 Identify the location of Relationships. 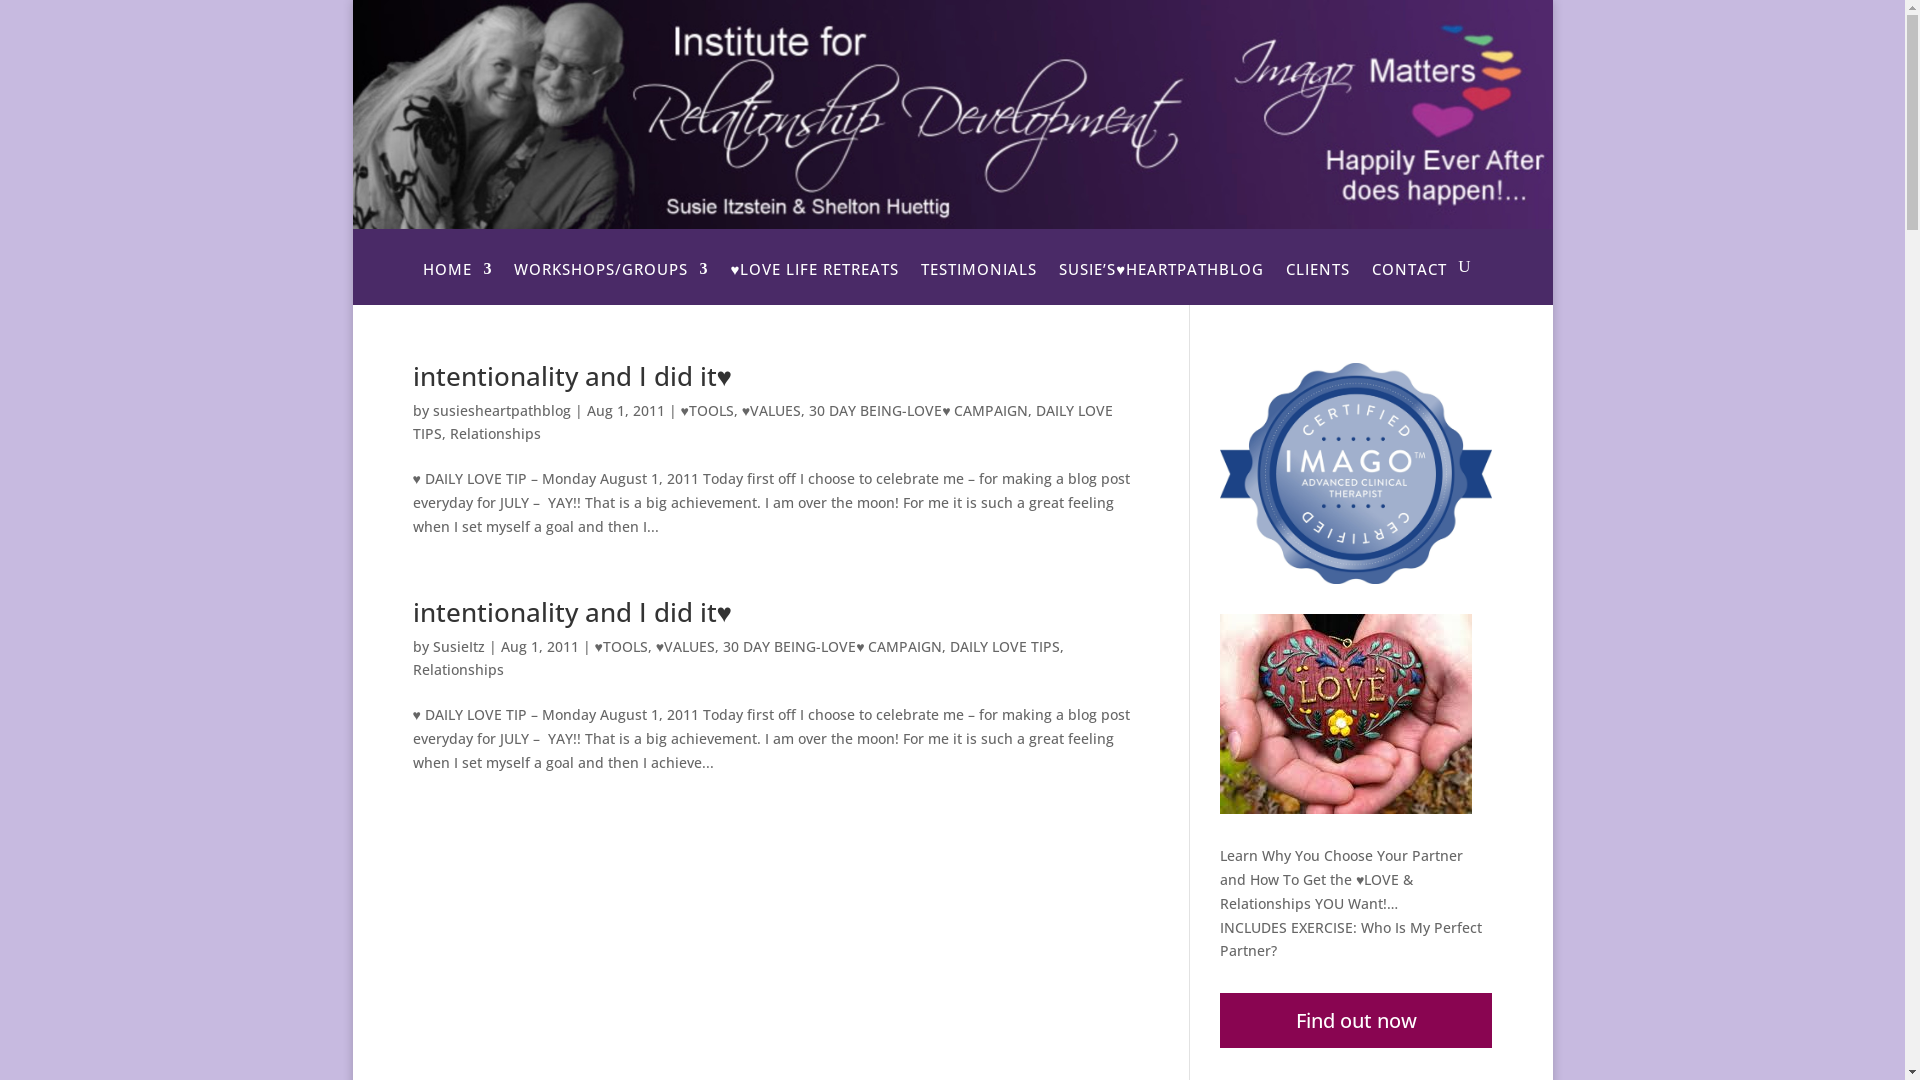
(496, 434).